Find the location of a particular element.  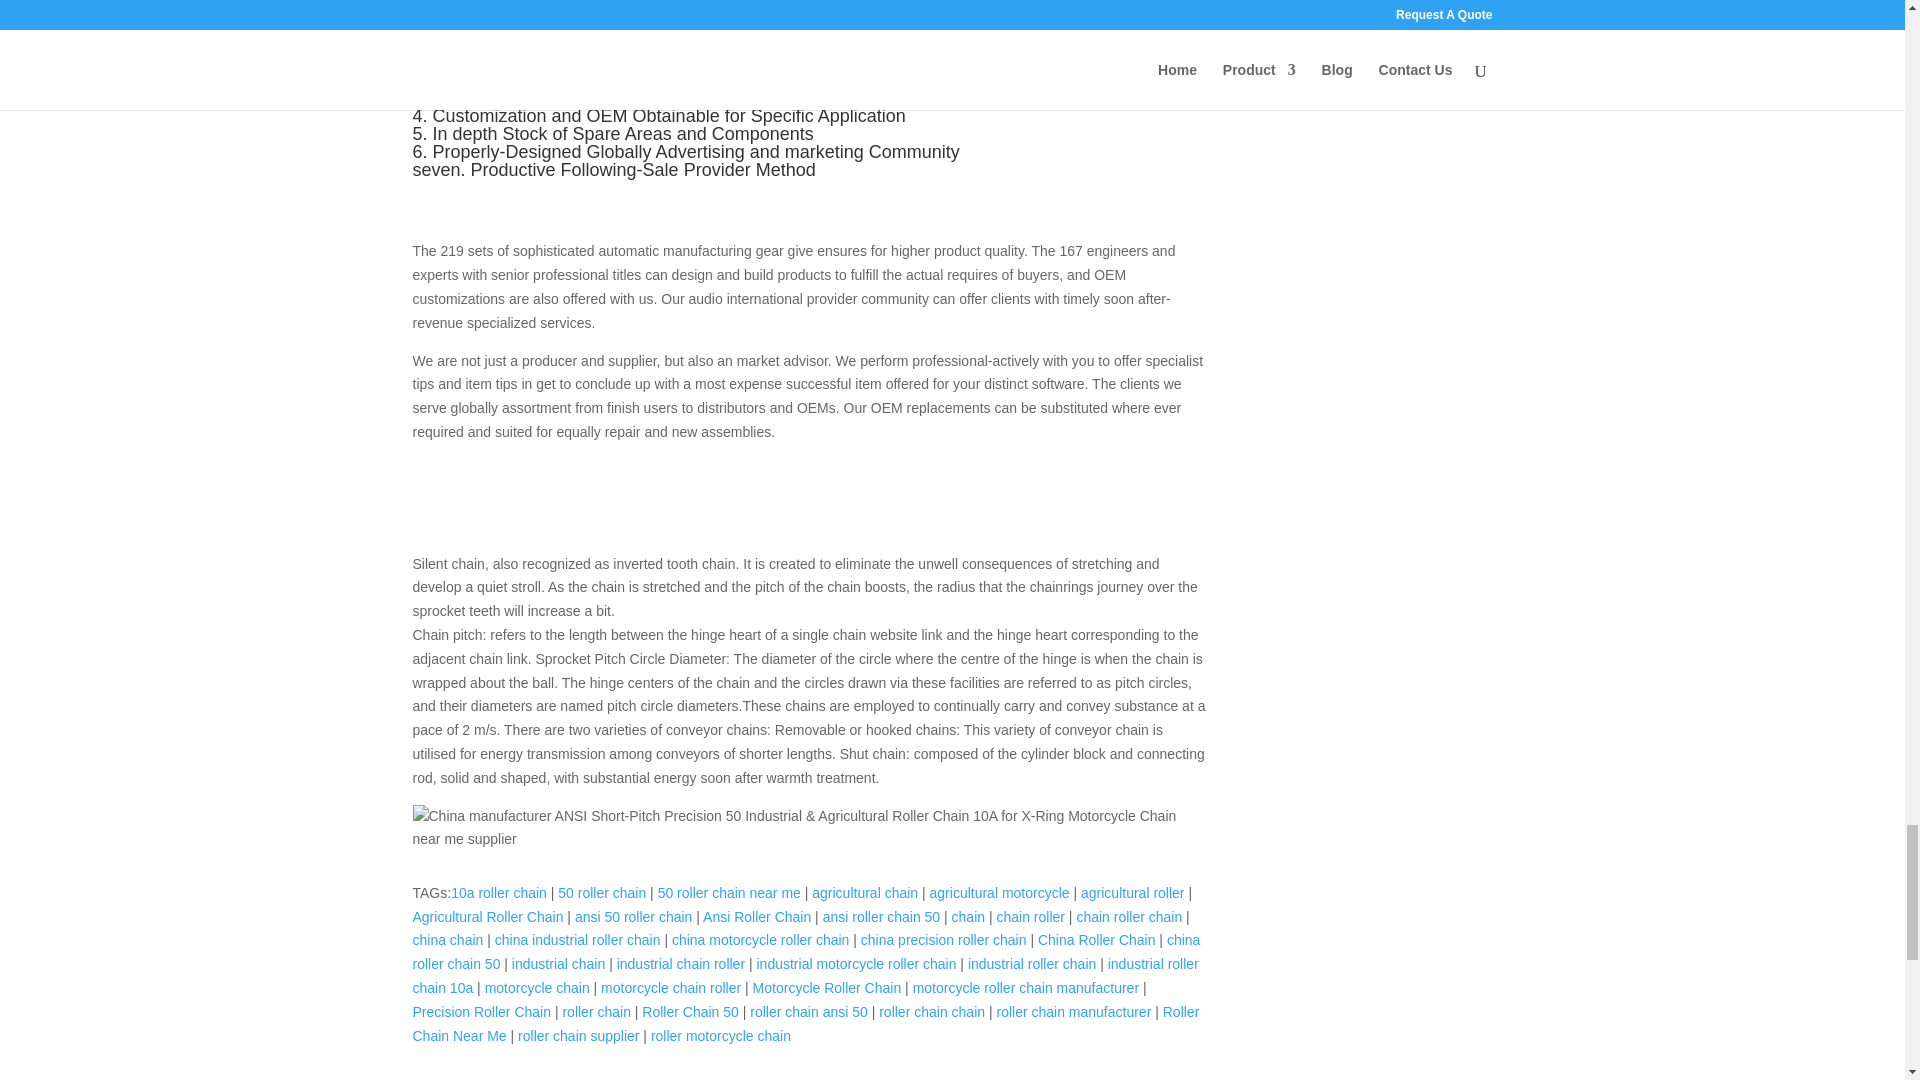

industrial motorcycle roller chain is located at coordinates (856, 964).